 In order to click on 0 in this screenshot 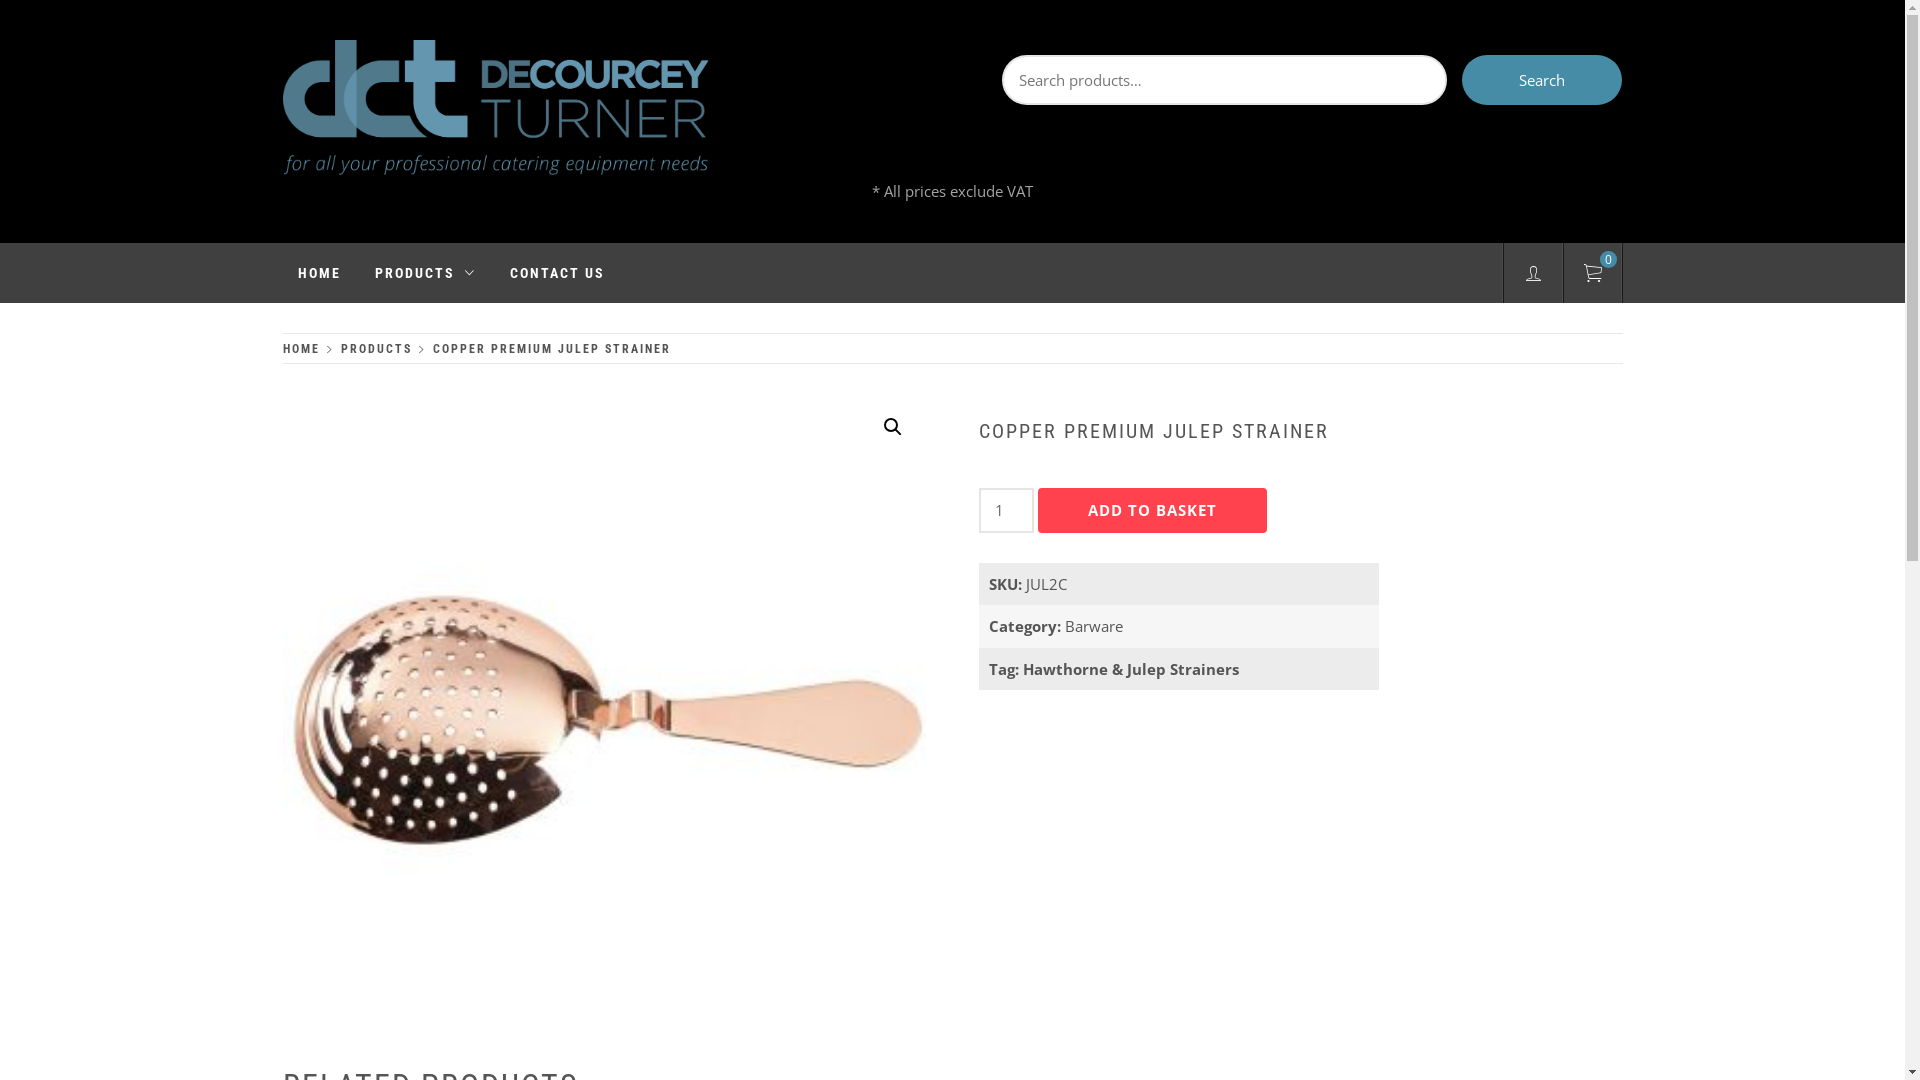, I will do `click(1593, 276)`.